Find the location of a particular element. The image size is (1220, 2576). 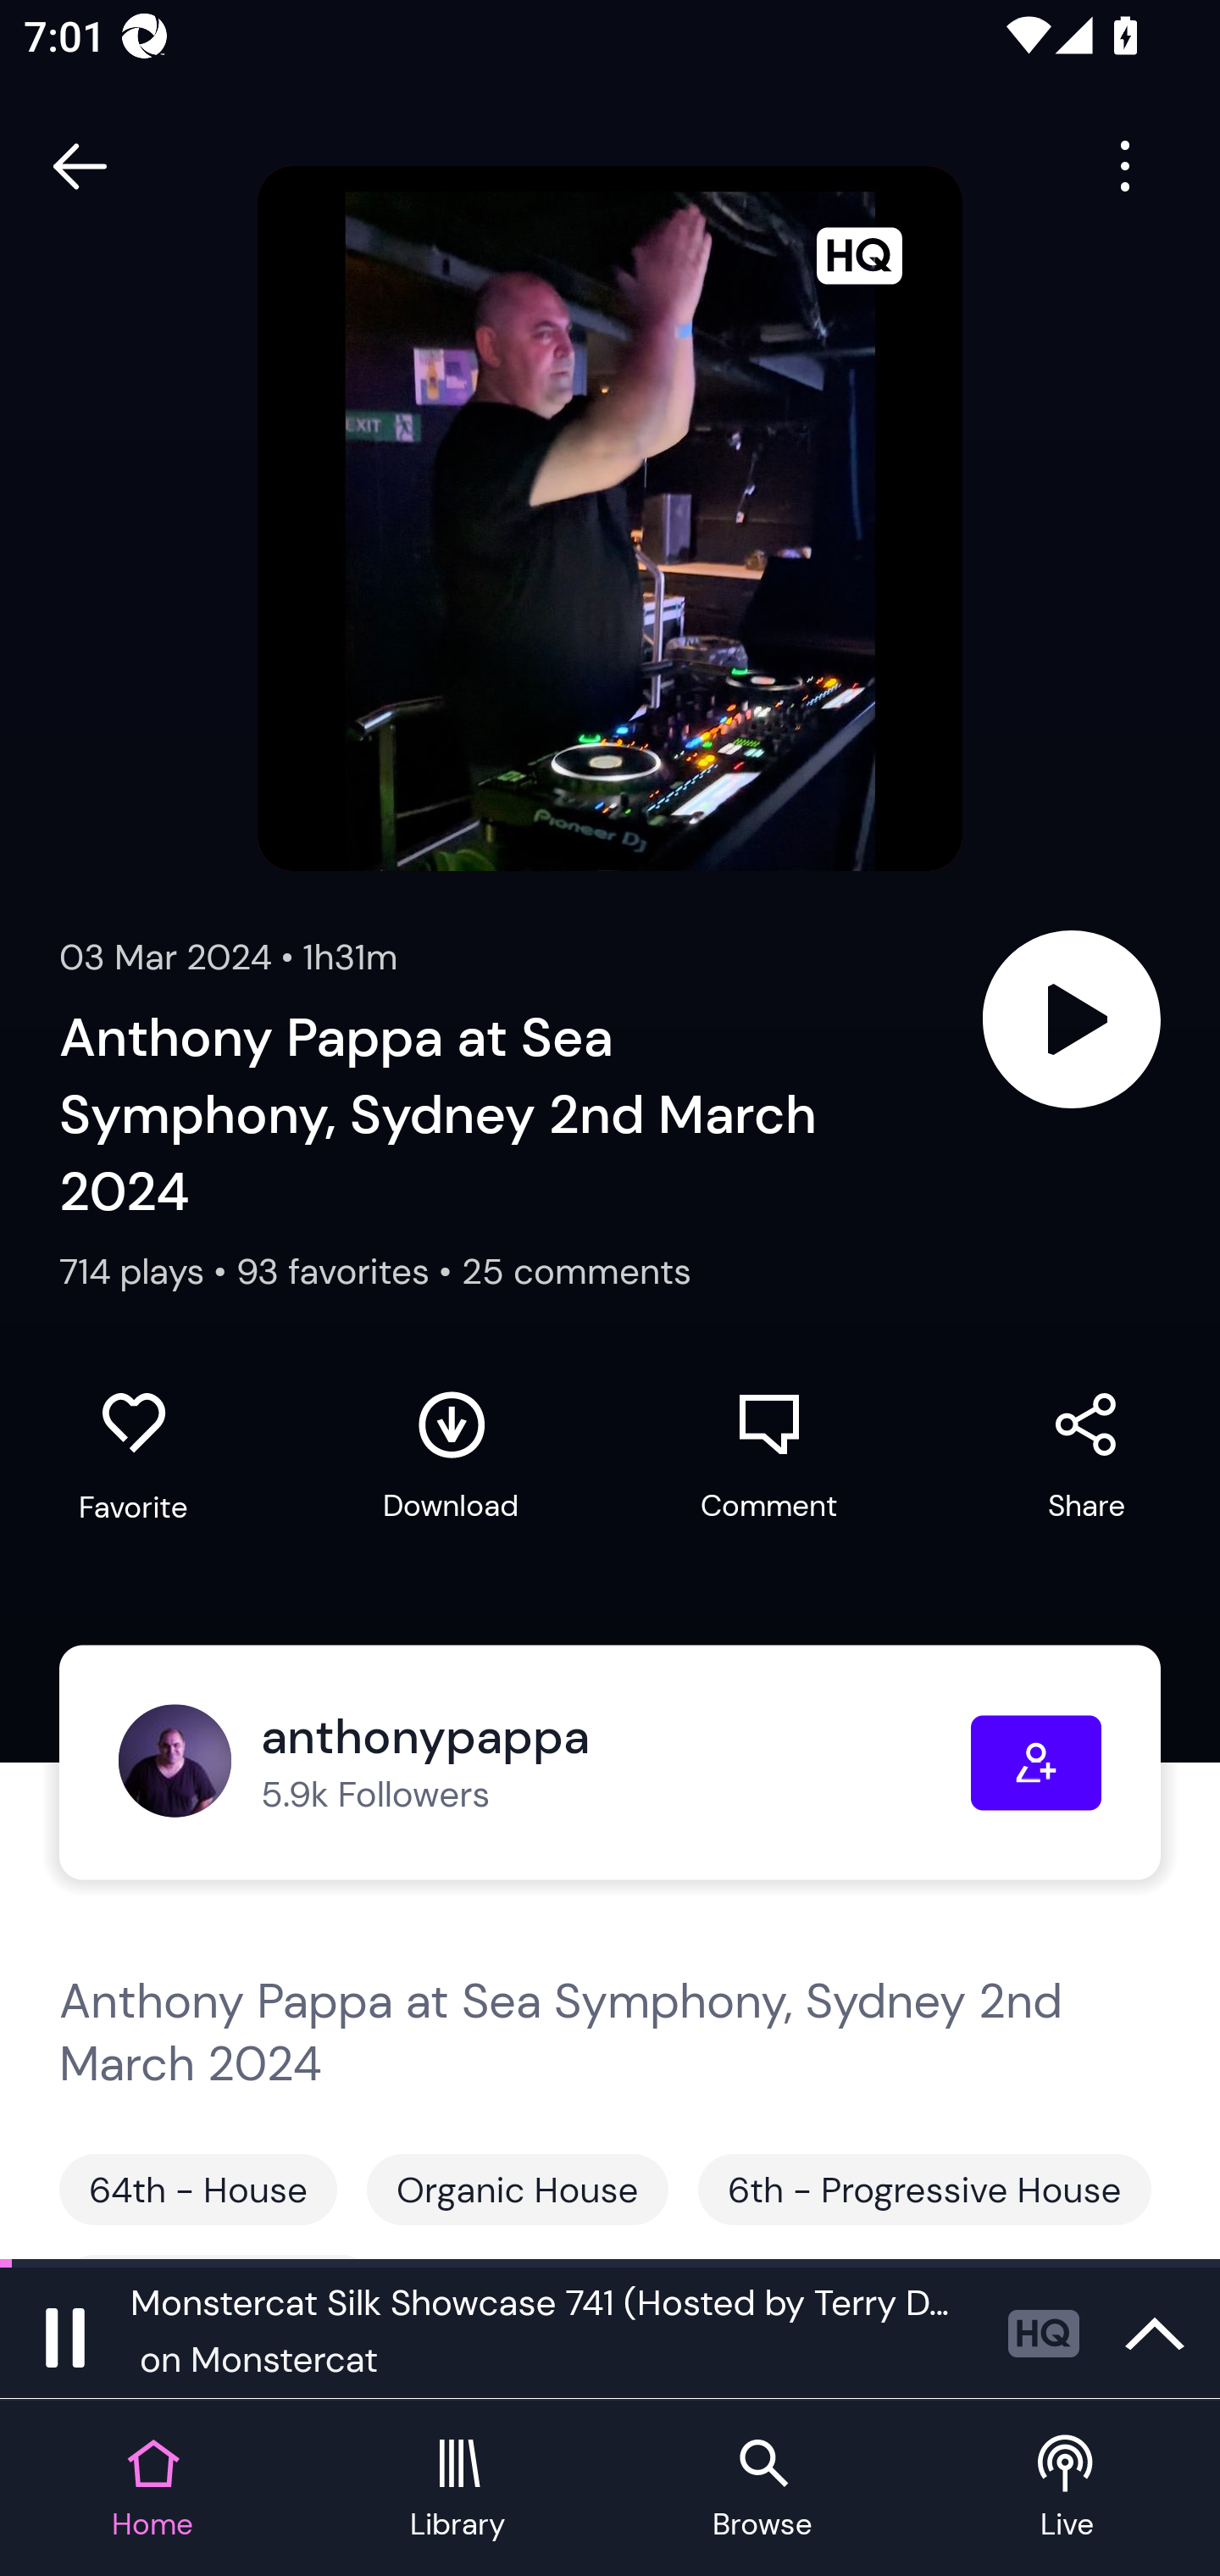

Browse tab Browse is located at coordinates (762, 2490).